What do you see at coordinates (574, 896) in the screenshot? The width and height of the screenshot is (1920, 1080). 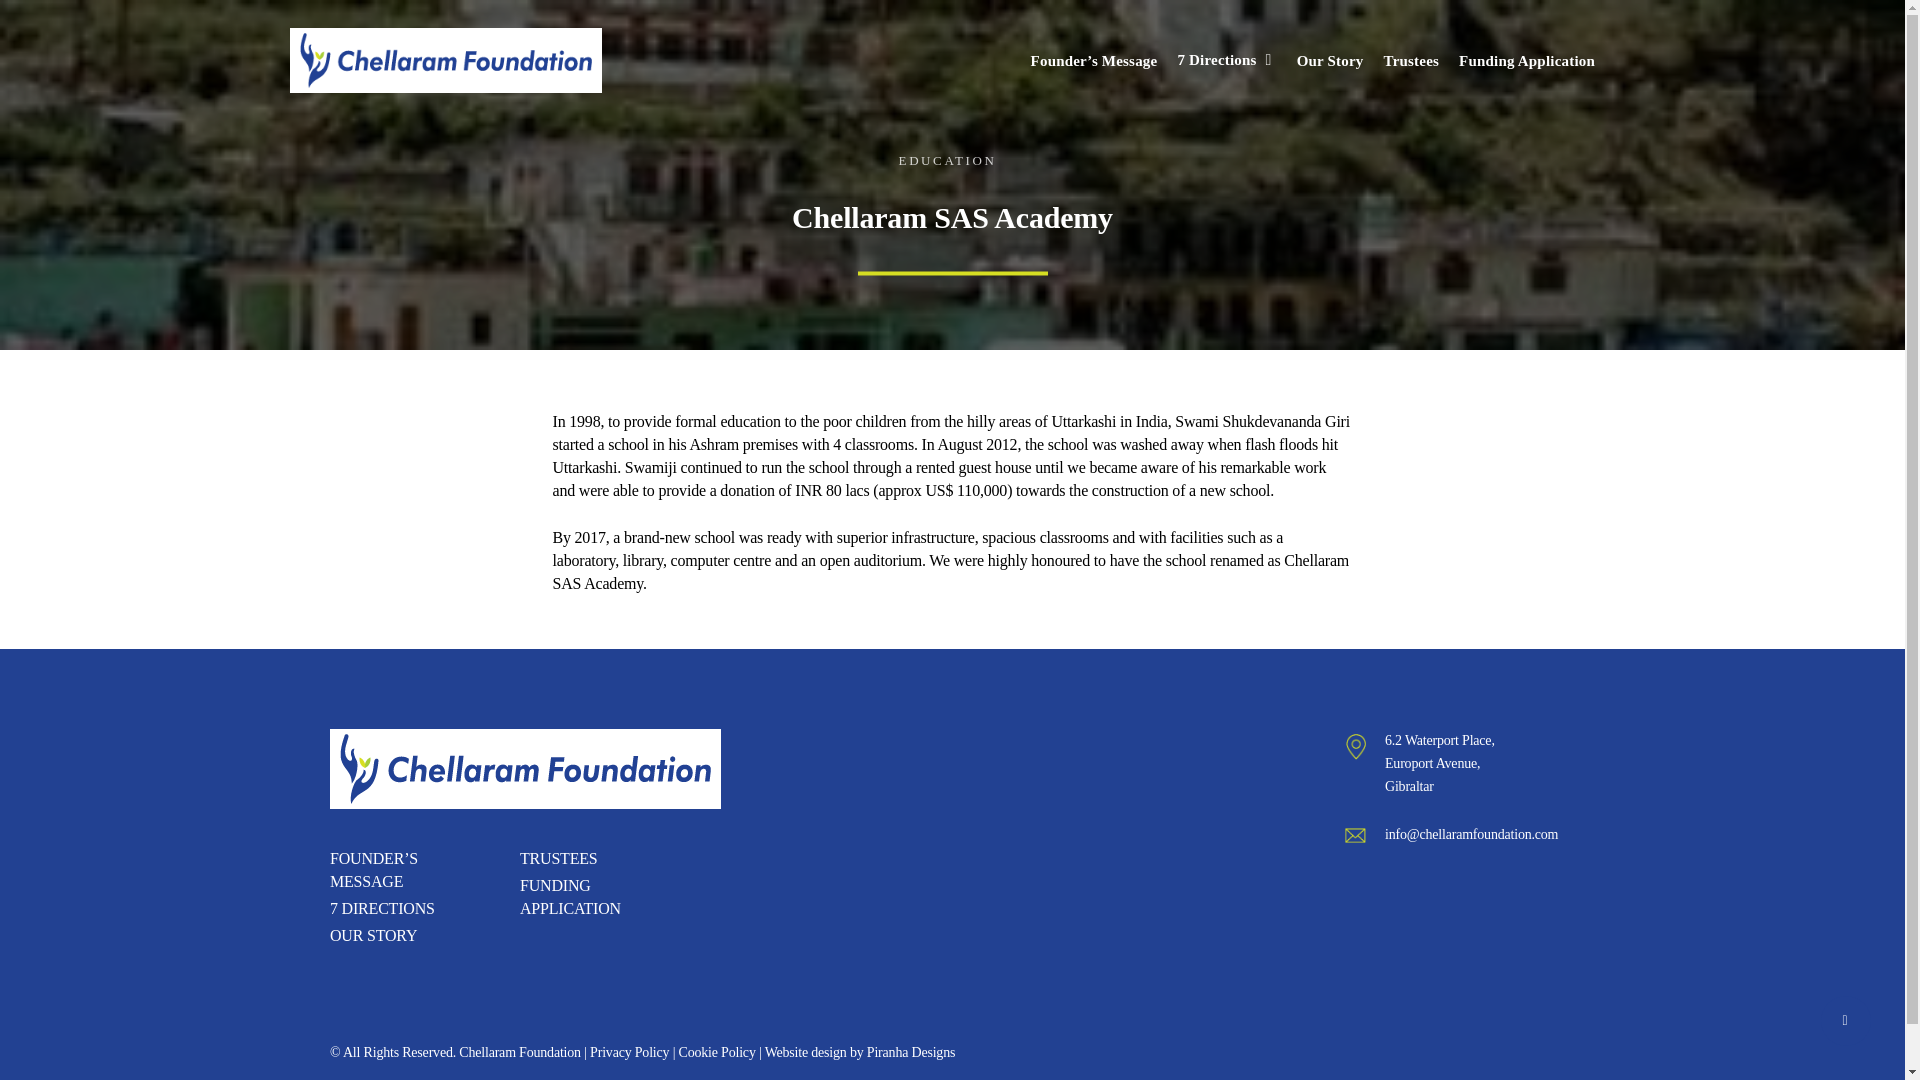 I see `FUNDING APPLICATION` at bounding box center [574, 896].